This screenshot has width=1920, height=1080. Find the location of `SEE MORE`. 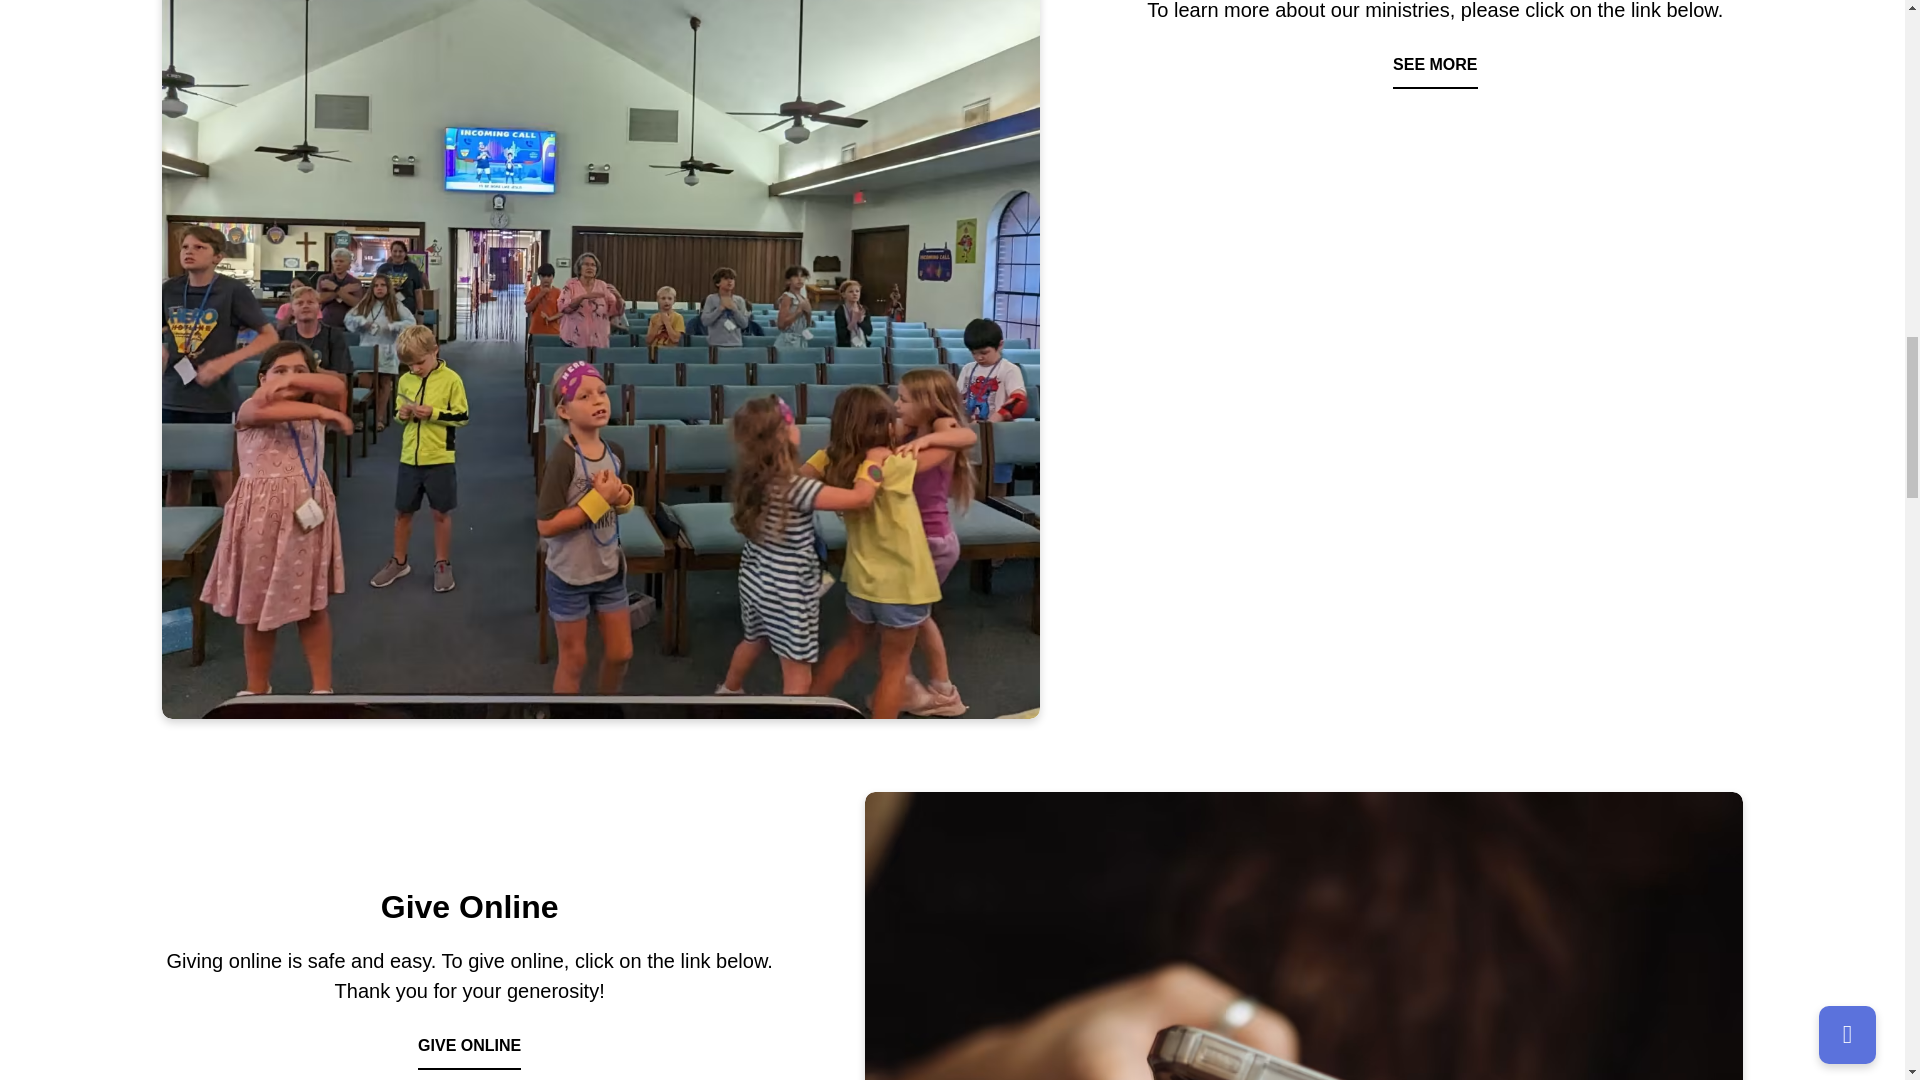

SEE MORE is located at coordinates (1434, 64).